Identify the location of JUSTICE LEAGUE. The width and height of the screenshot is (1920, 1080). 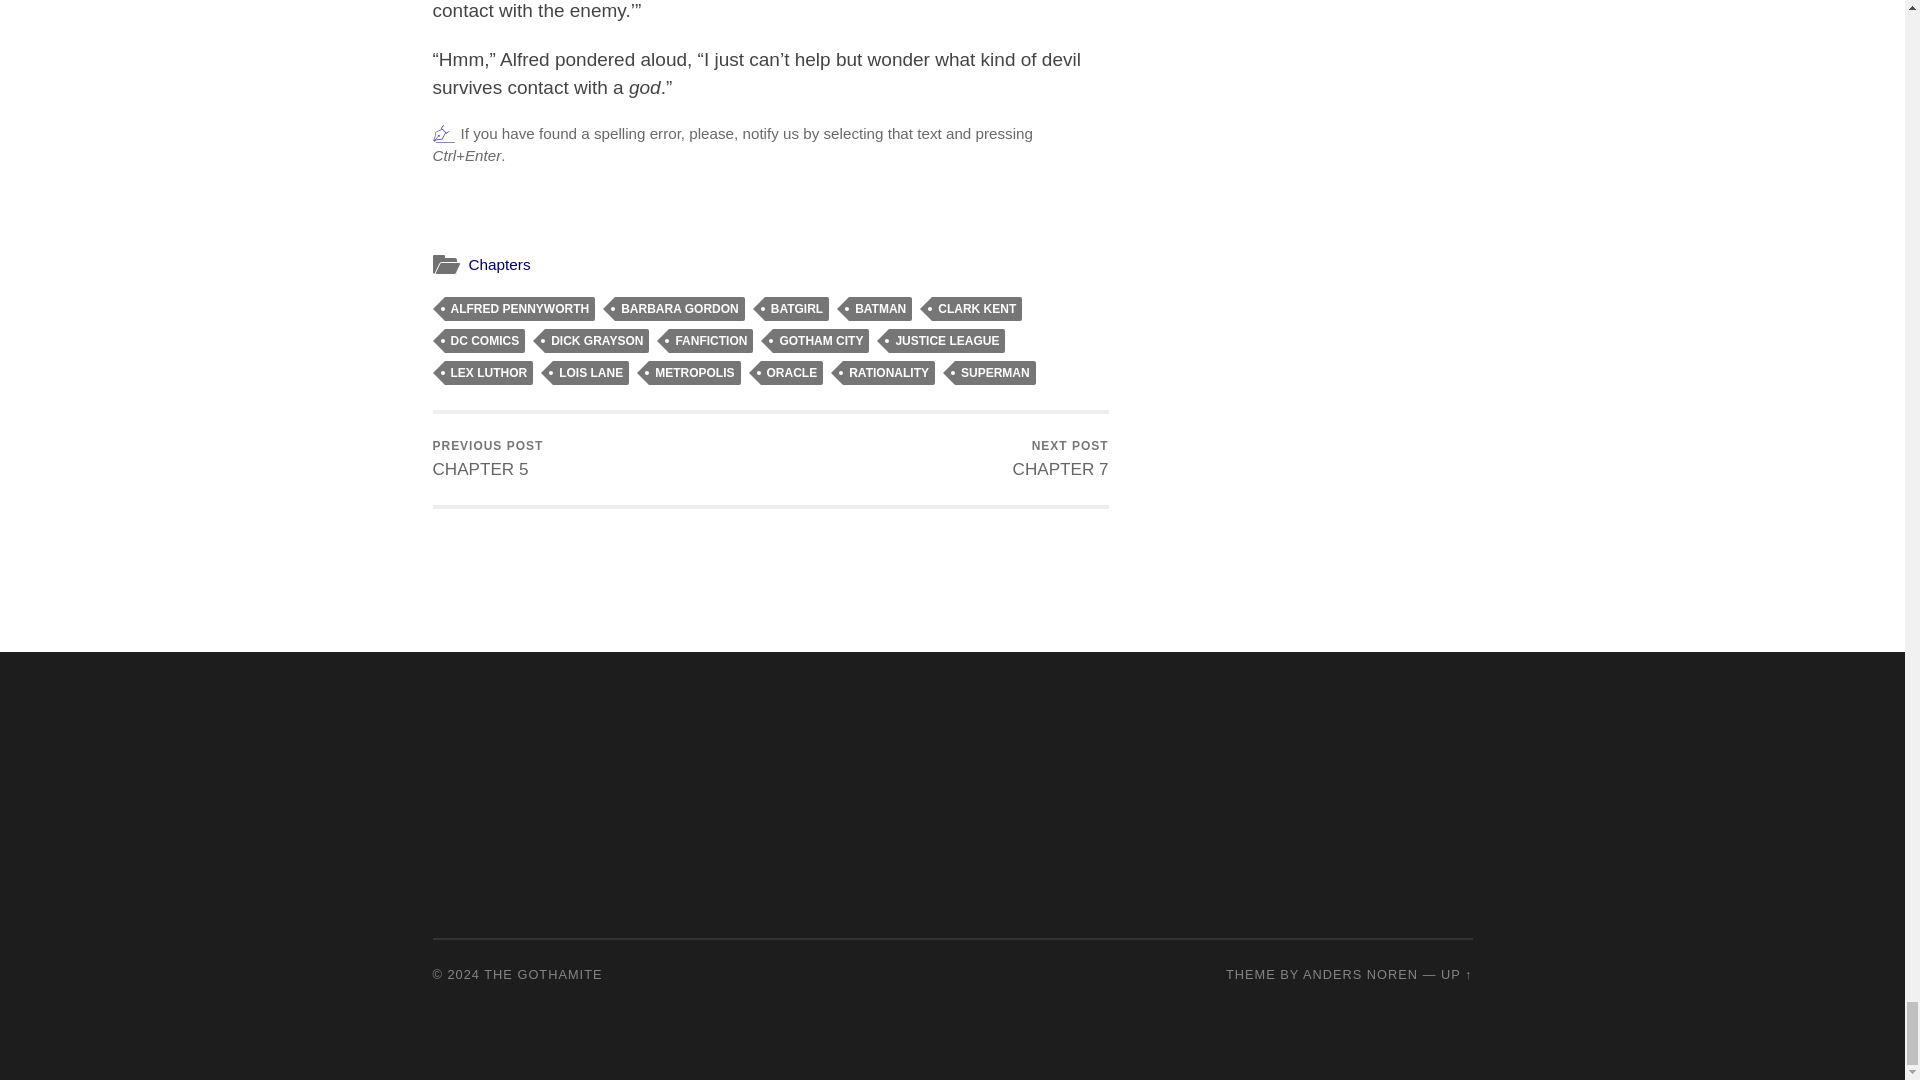
(946, 341).